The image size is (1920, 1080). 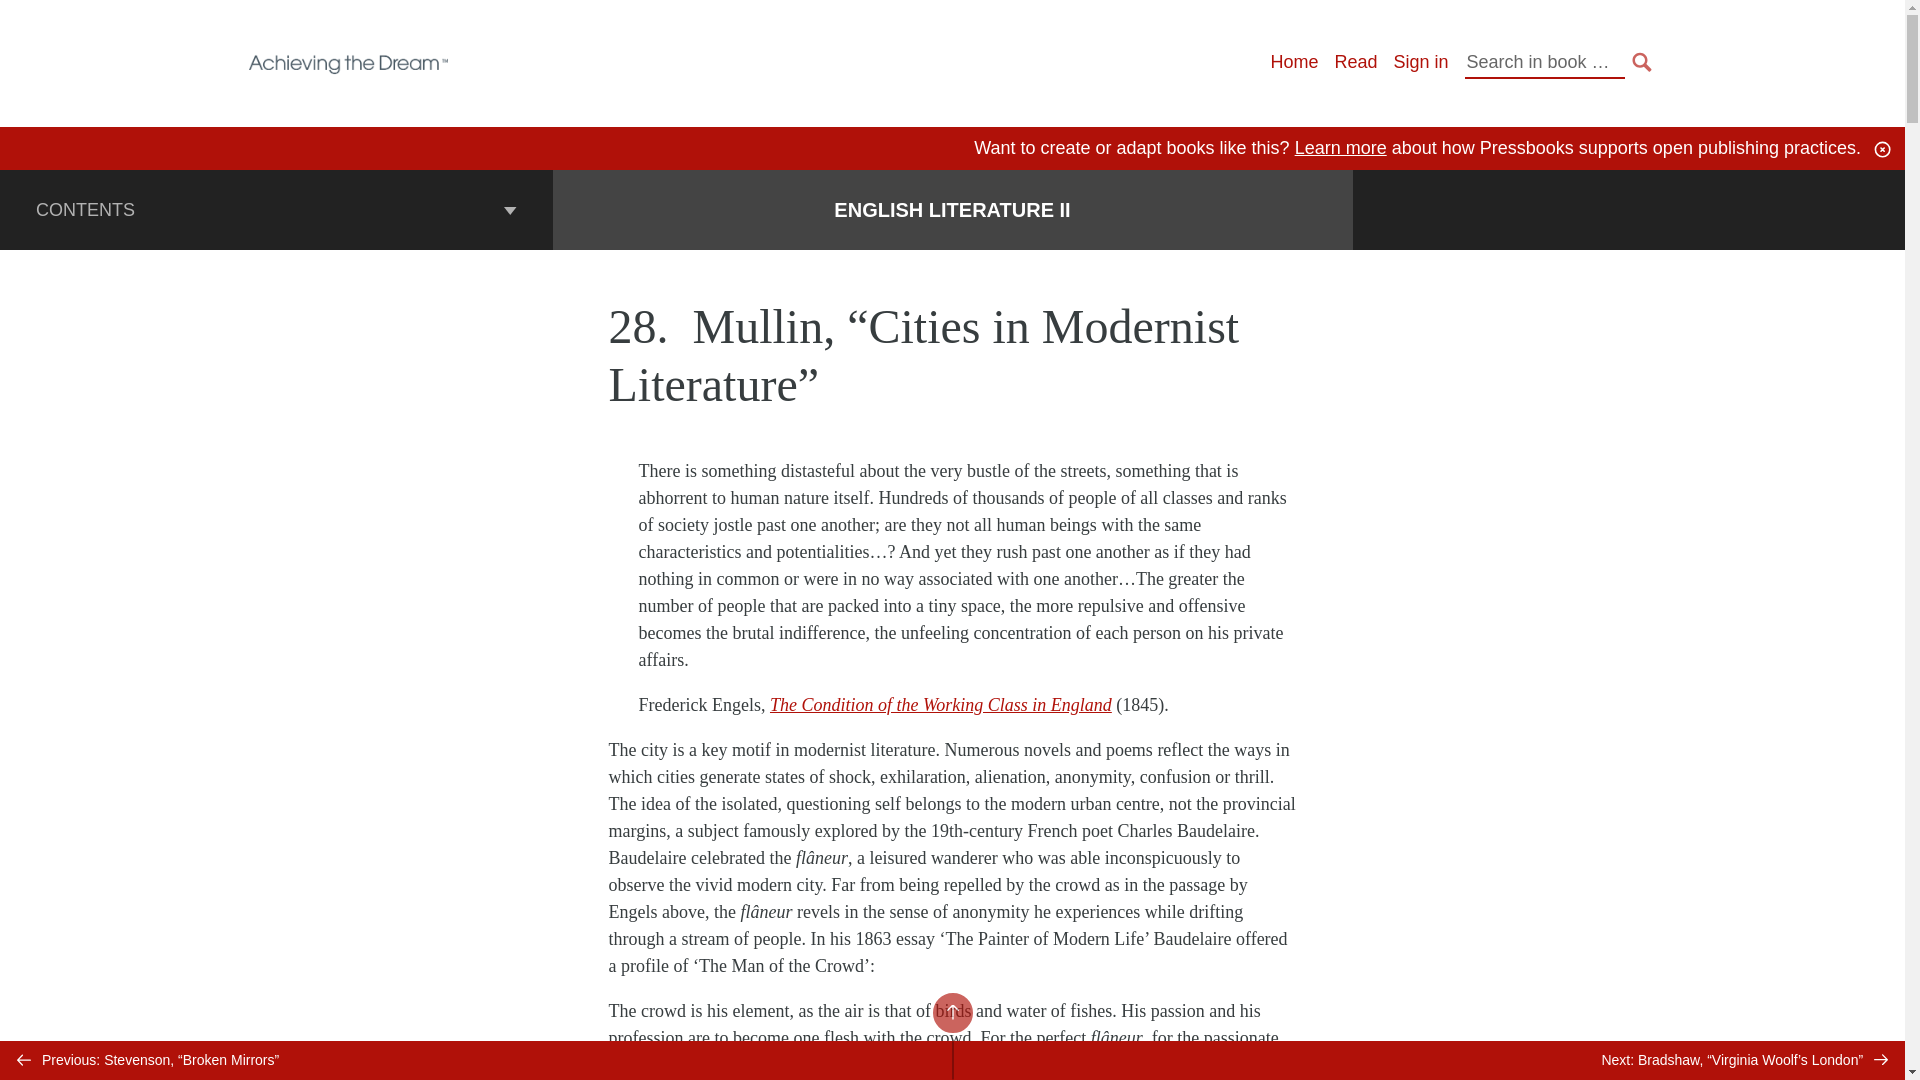 I want to click on CONTENTS, so click(x=276, y=209).